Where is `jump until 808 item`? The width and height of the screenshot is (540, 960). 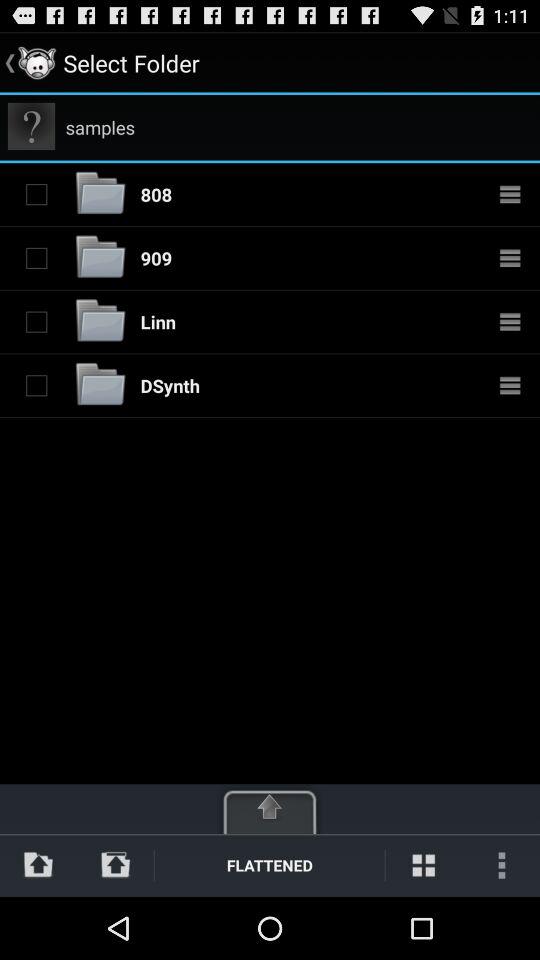
jump until 808 item is located at coordinates (156, 194).